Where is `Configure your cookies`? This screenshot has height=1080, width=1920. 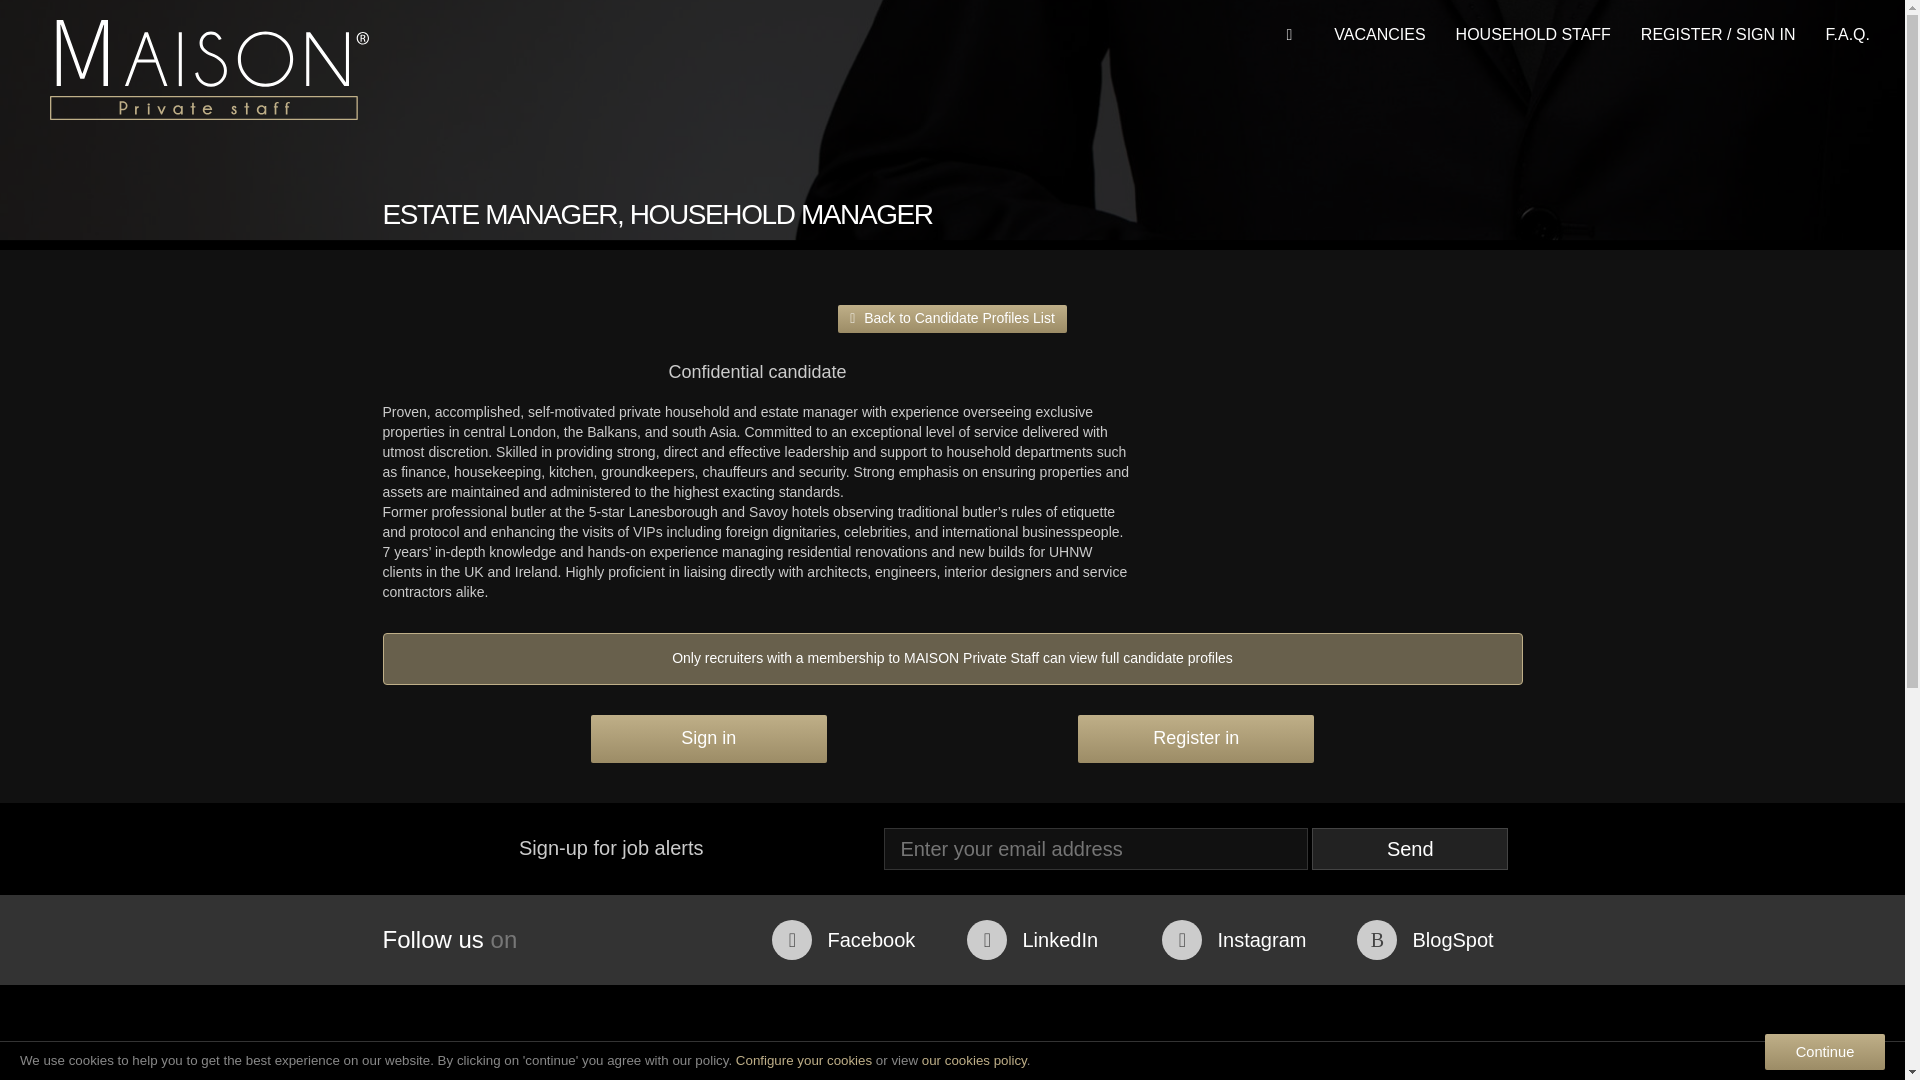
Configure your cookies is located at coordinates (803, 1060).